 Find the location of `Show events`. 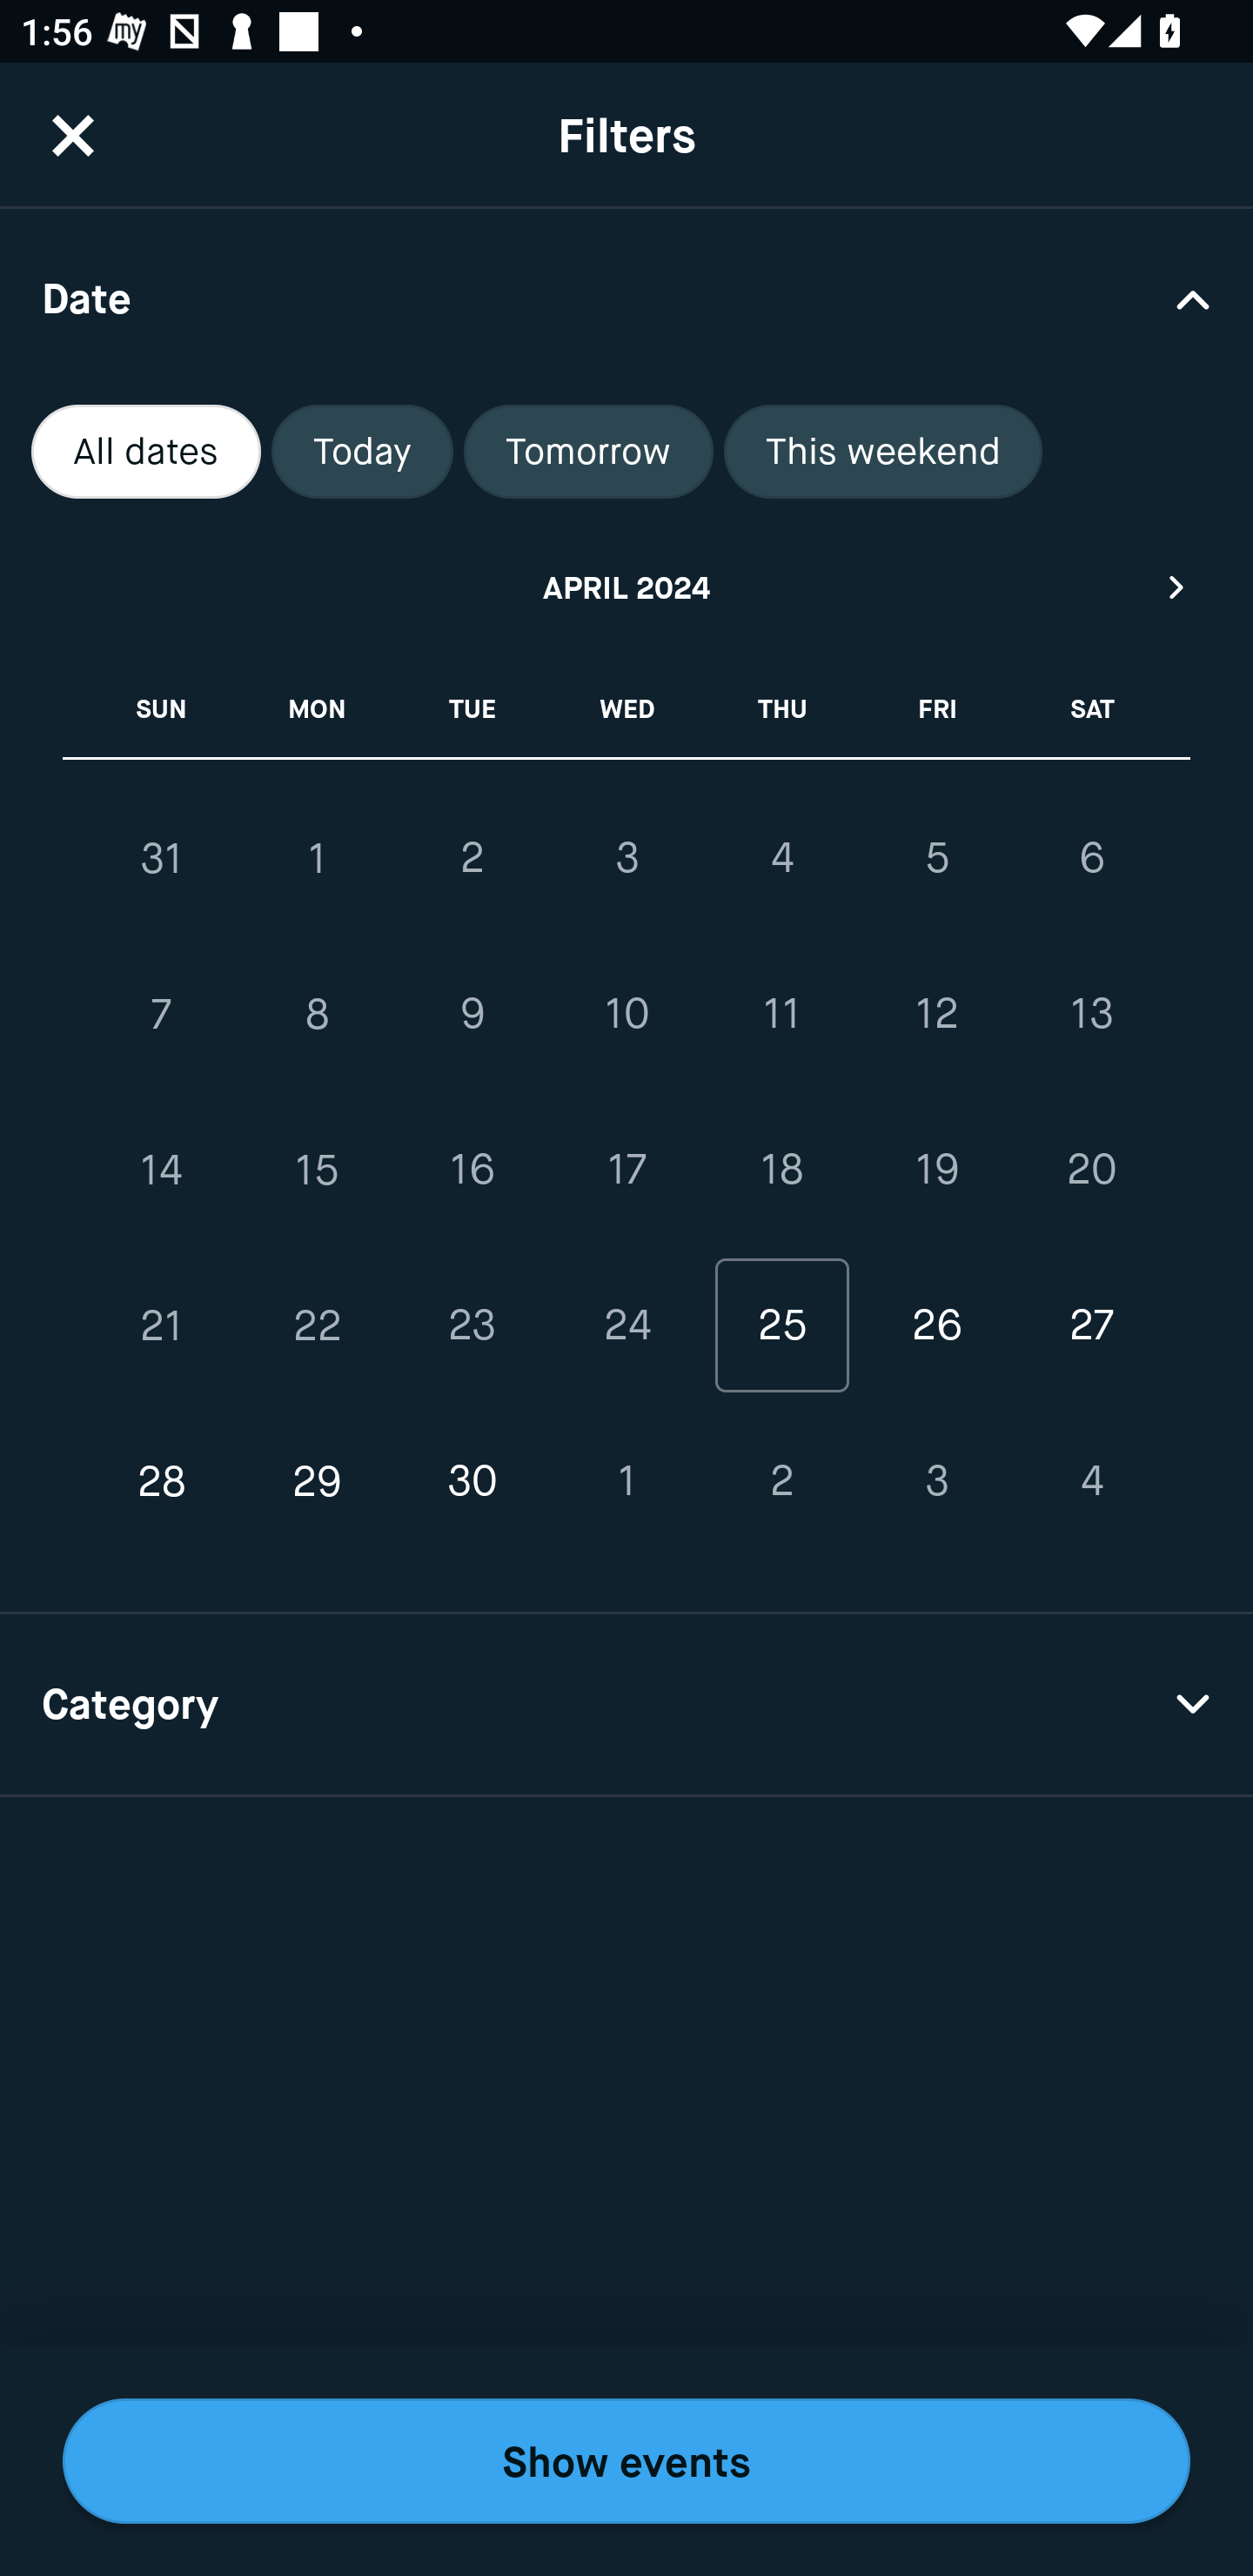

Show events is located at coordinates (626, 2461).